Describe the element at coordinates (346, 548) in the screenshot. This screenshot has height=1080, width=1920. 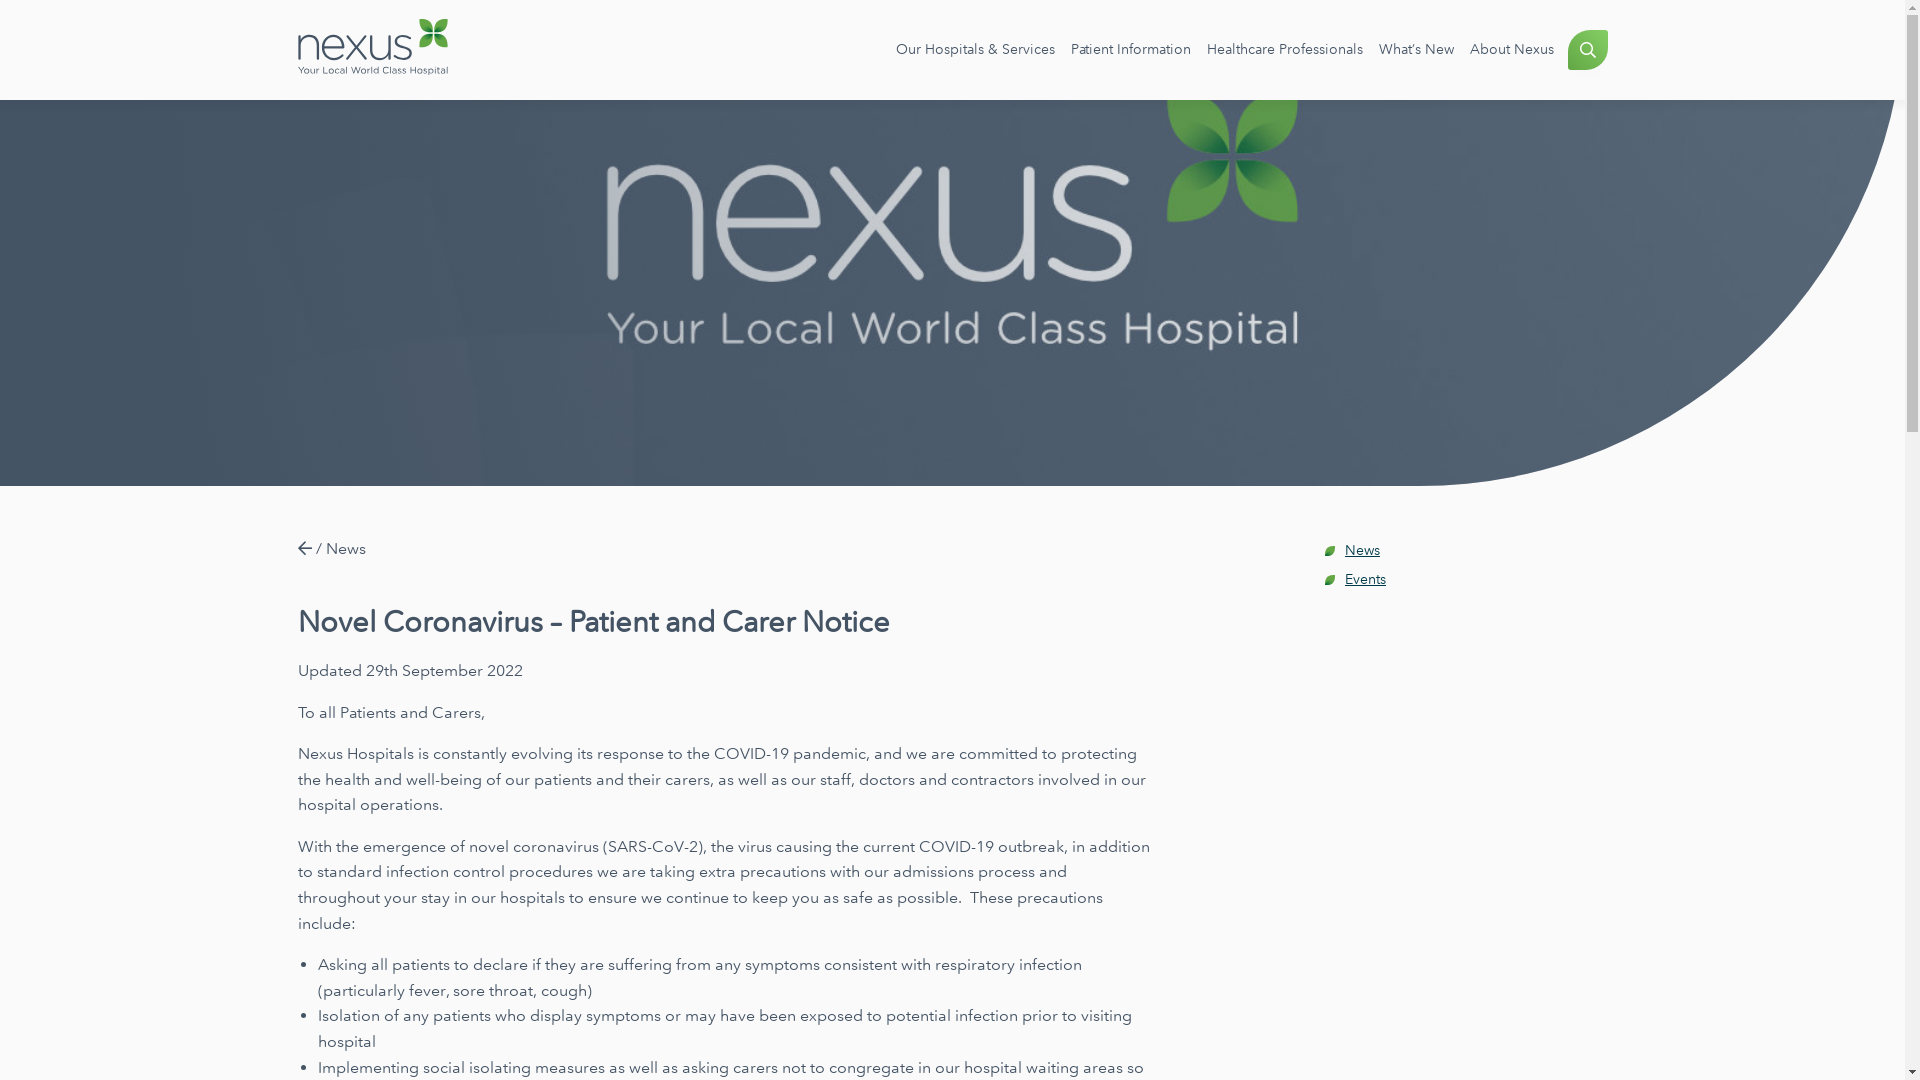
I see `News` at that location.